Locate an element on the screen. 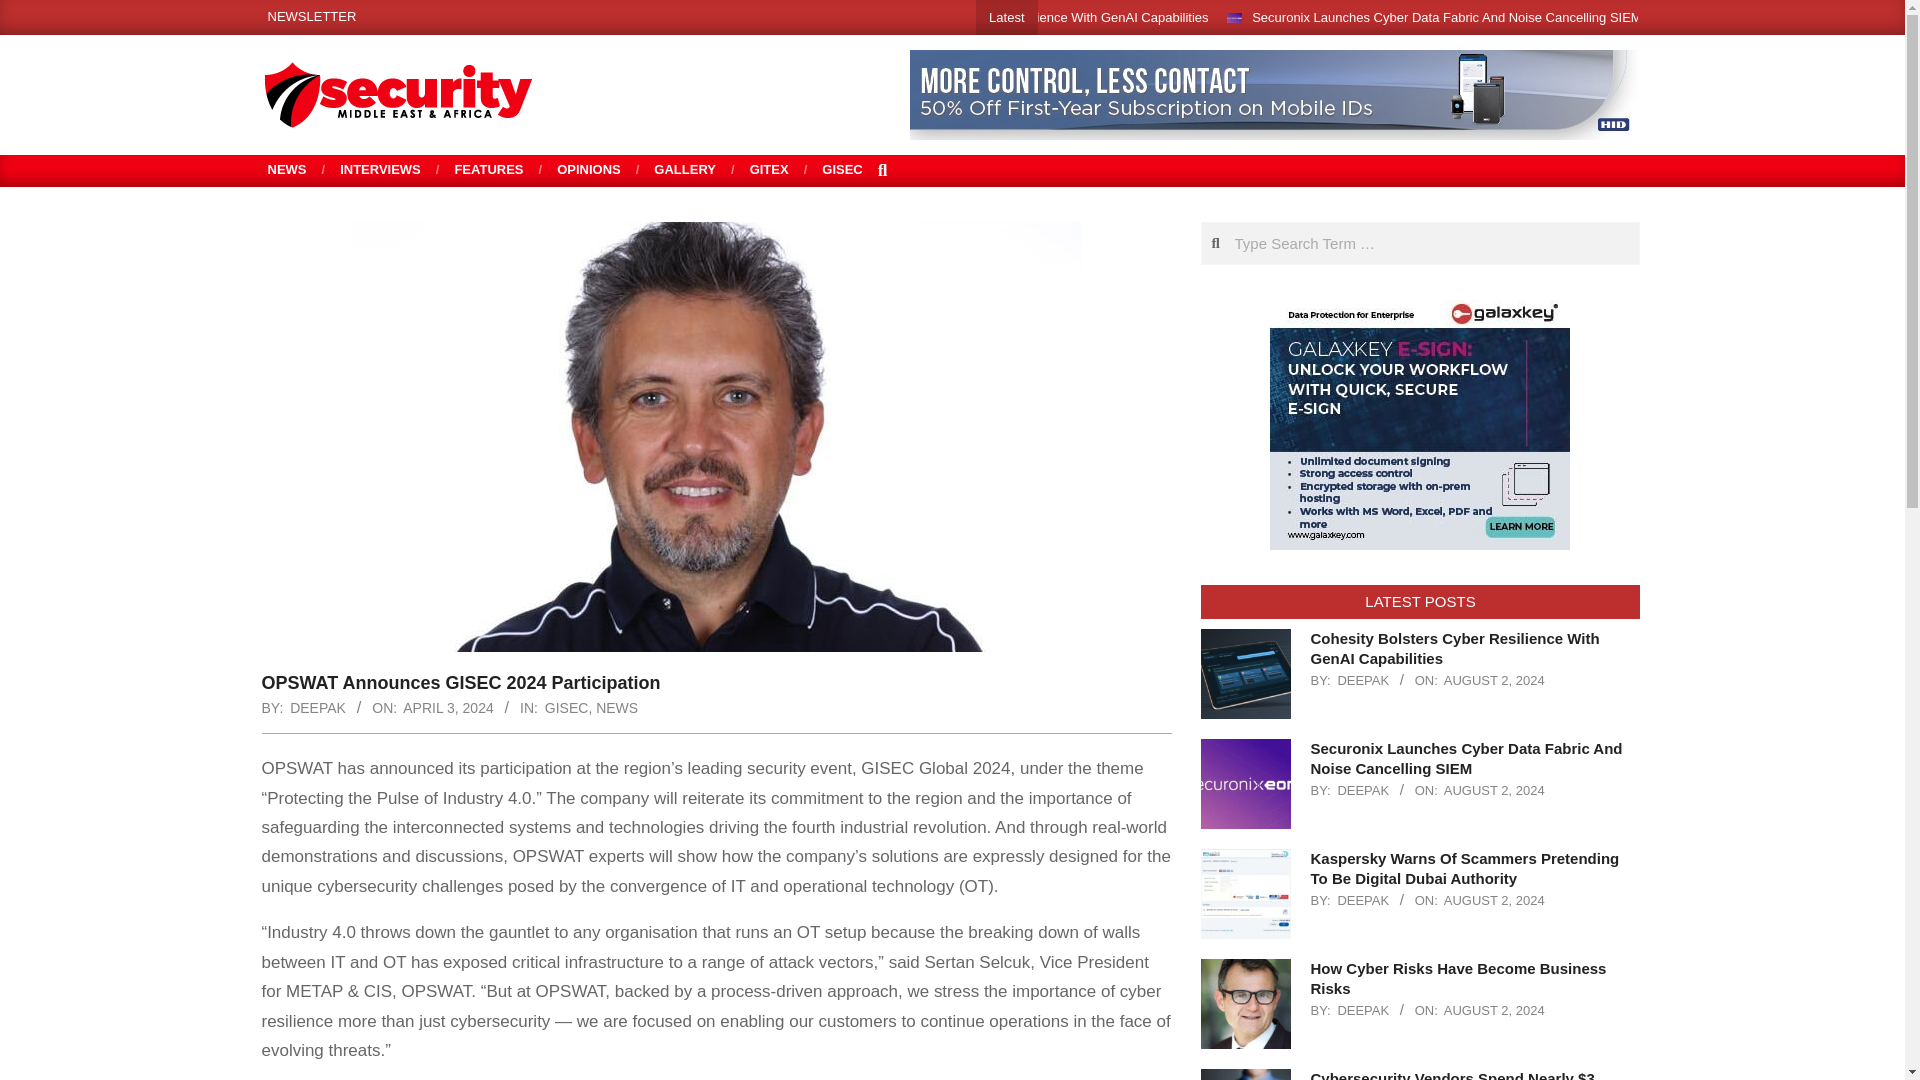 This screenshot has height=1080, width=1920. Posts by Deepak is located at coordinates (1362, 1010).